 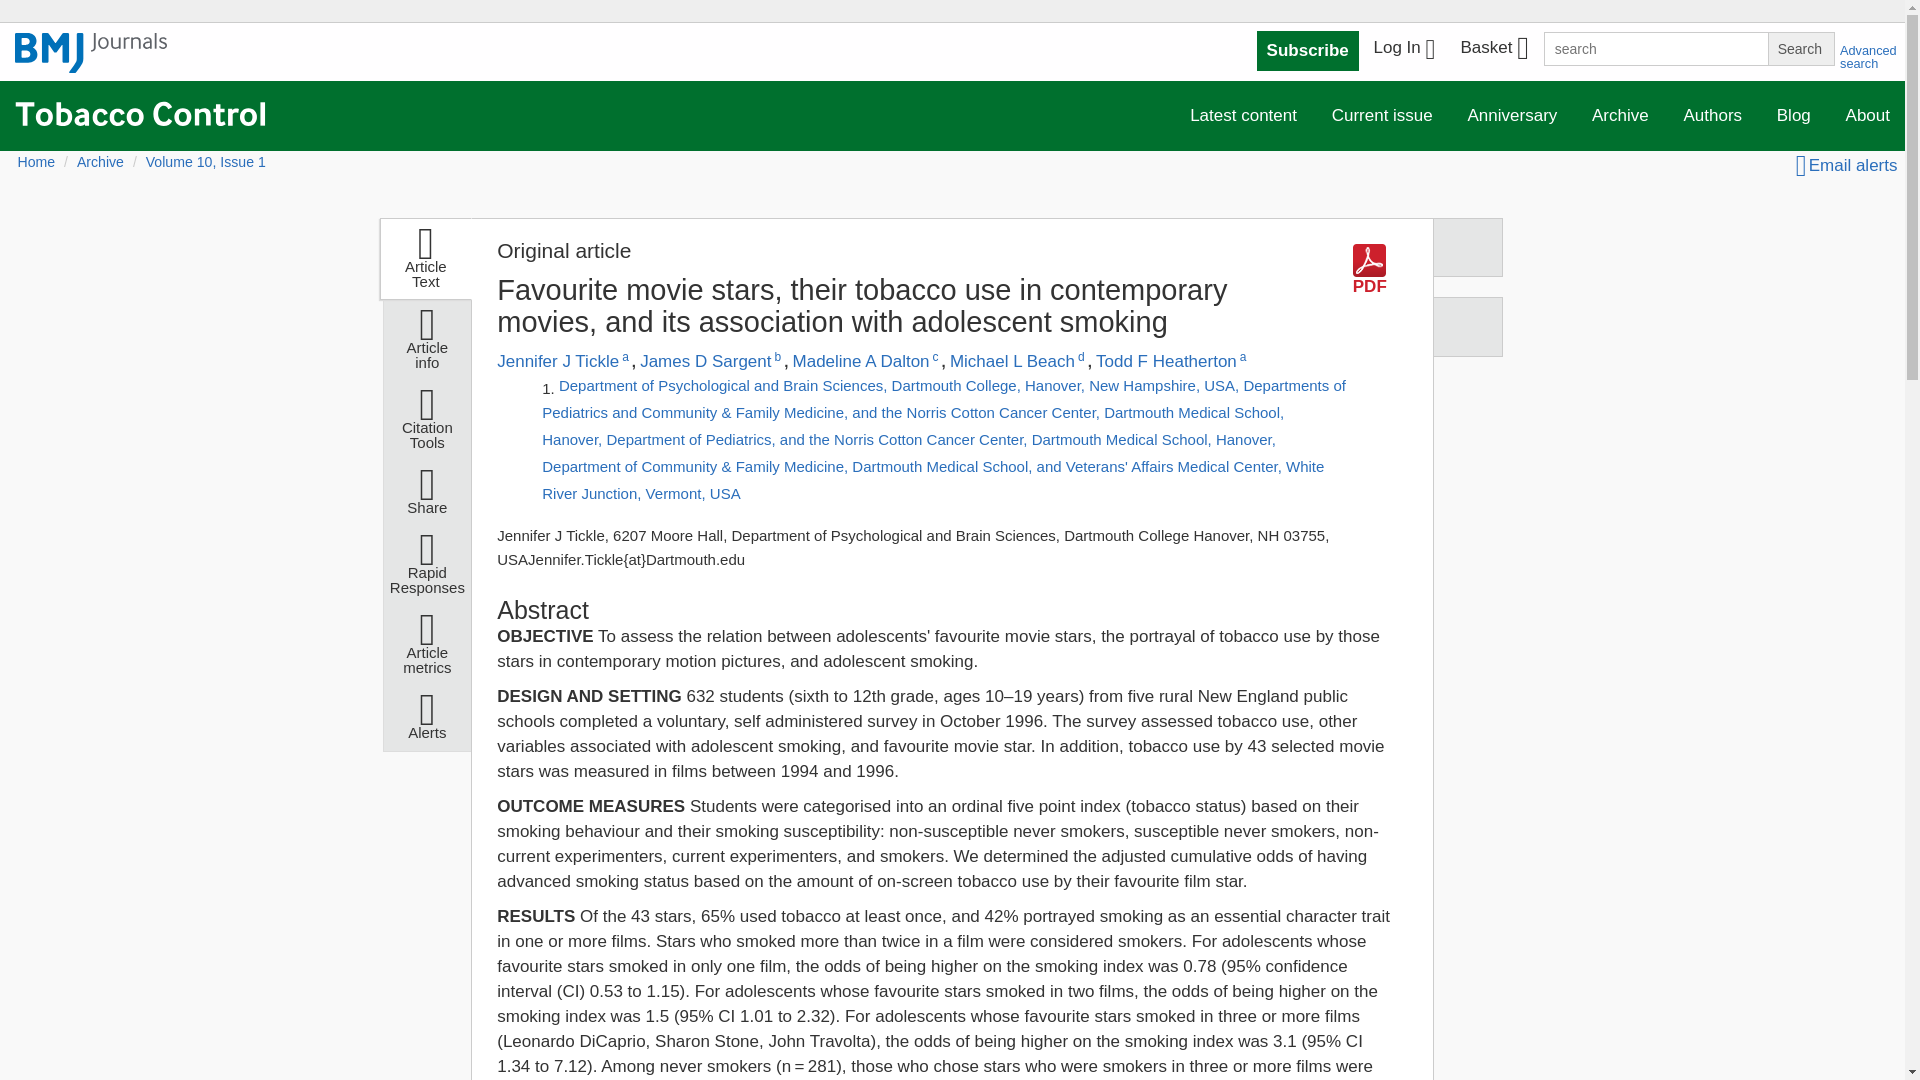 I want to click on Search, so click(x=1800, y=48).